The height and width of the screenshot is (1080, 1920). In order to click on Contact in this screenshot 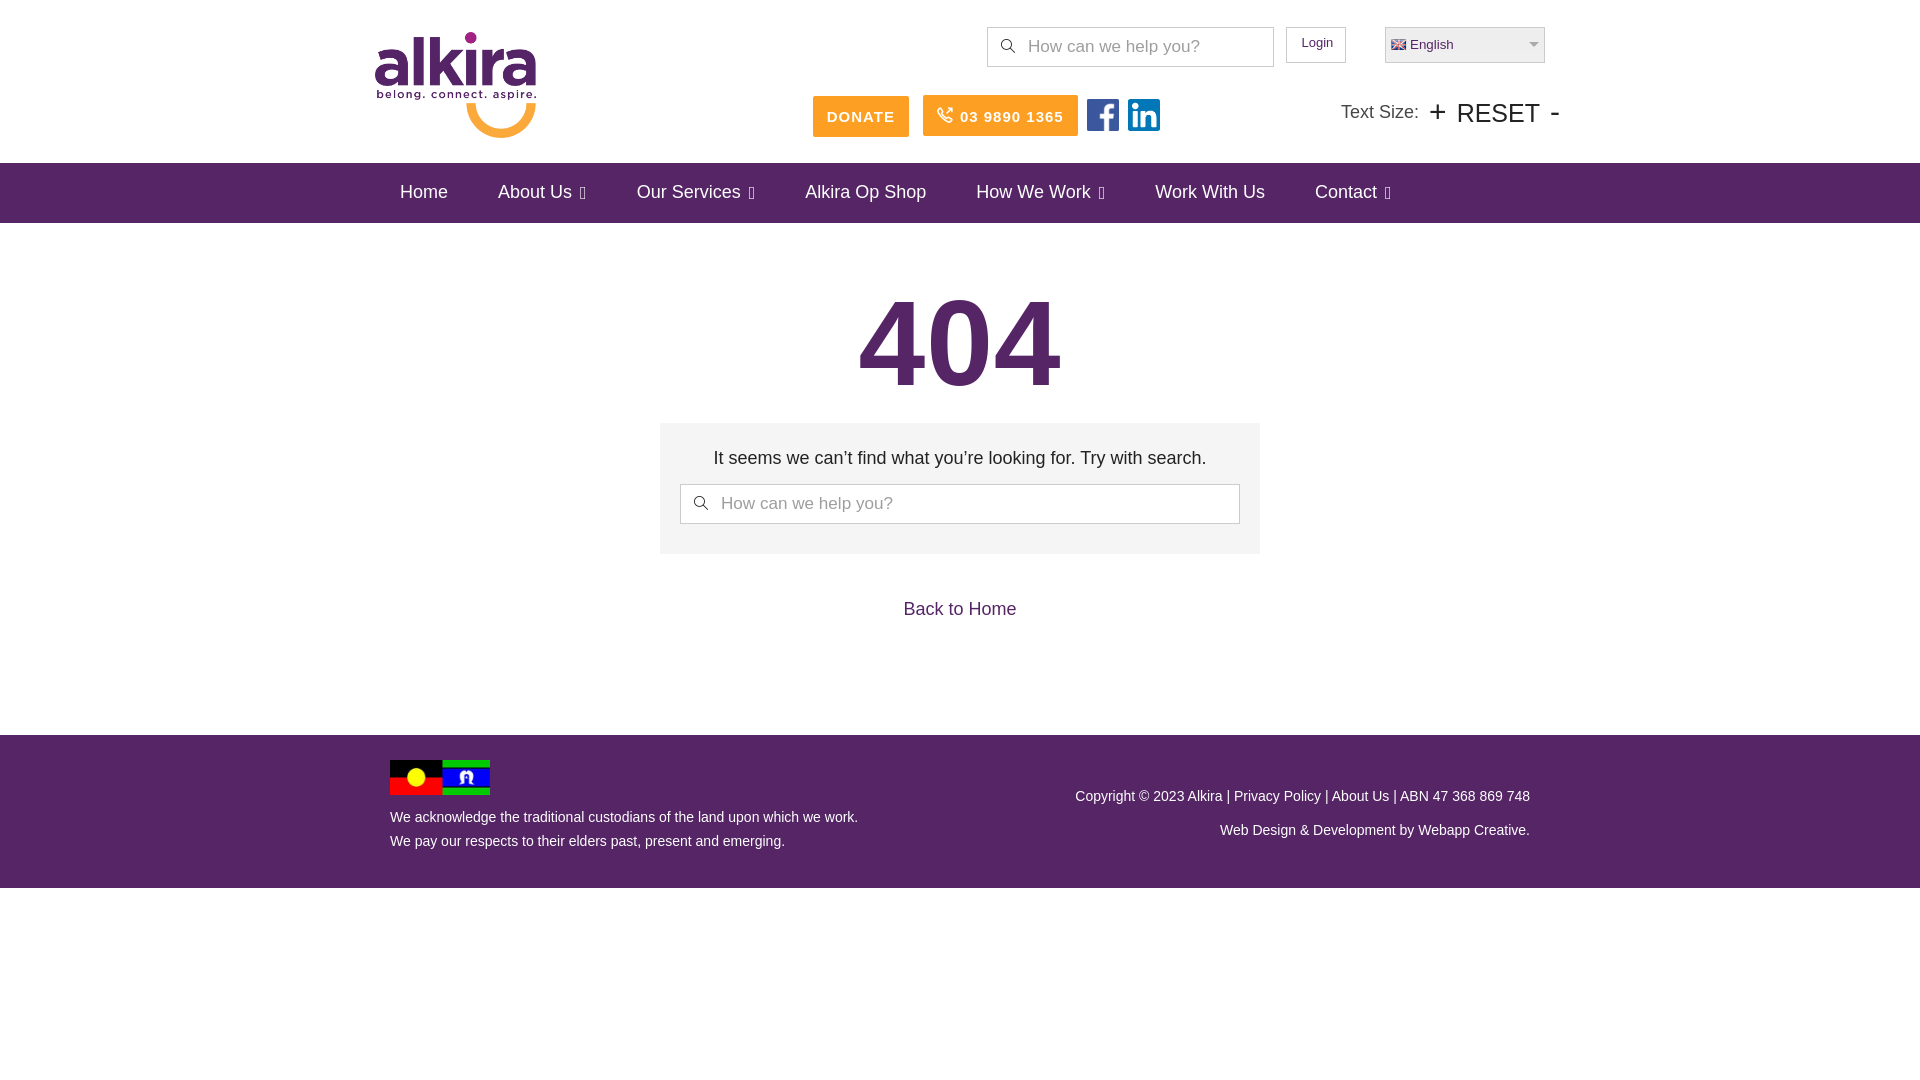, I will do `click(1354, 193)`.